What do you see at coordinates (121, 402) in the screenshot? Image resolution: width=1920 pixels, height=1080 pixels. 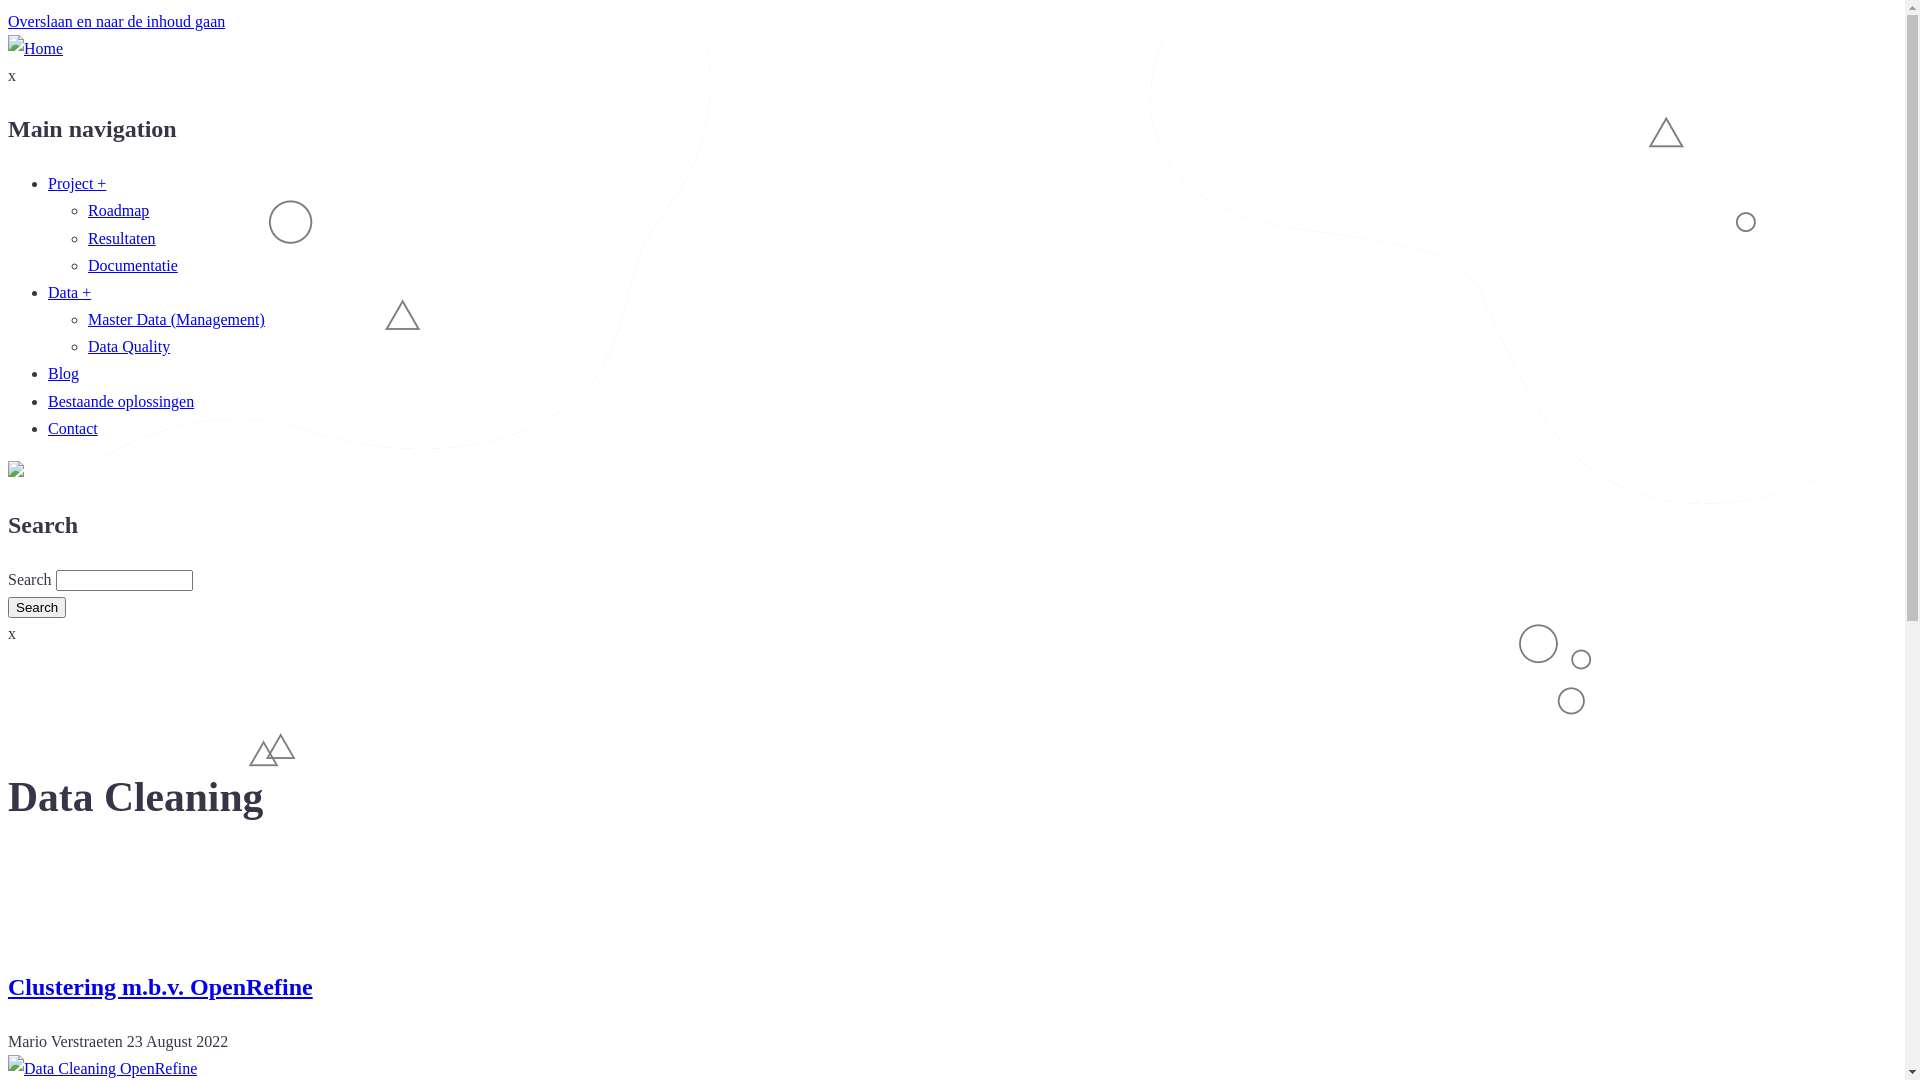 I see `Bestaande oplossingen` at bounding box center [121, 402].